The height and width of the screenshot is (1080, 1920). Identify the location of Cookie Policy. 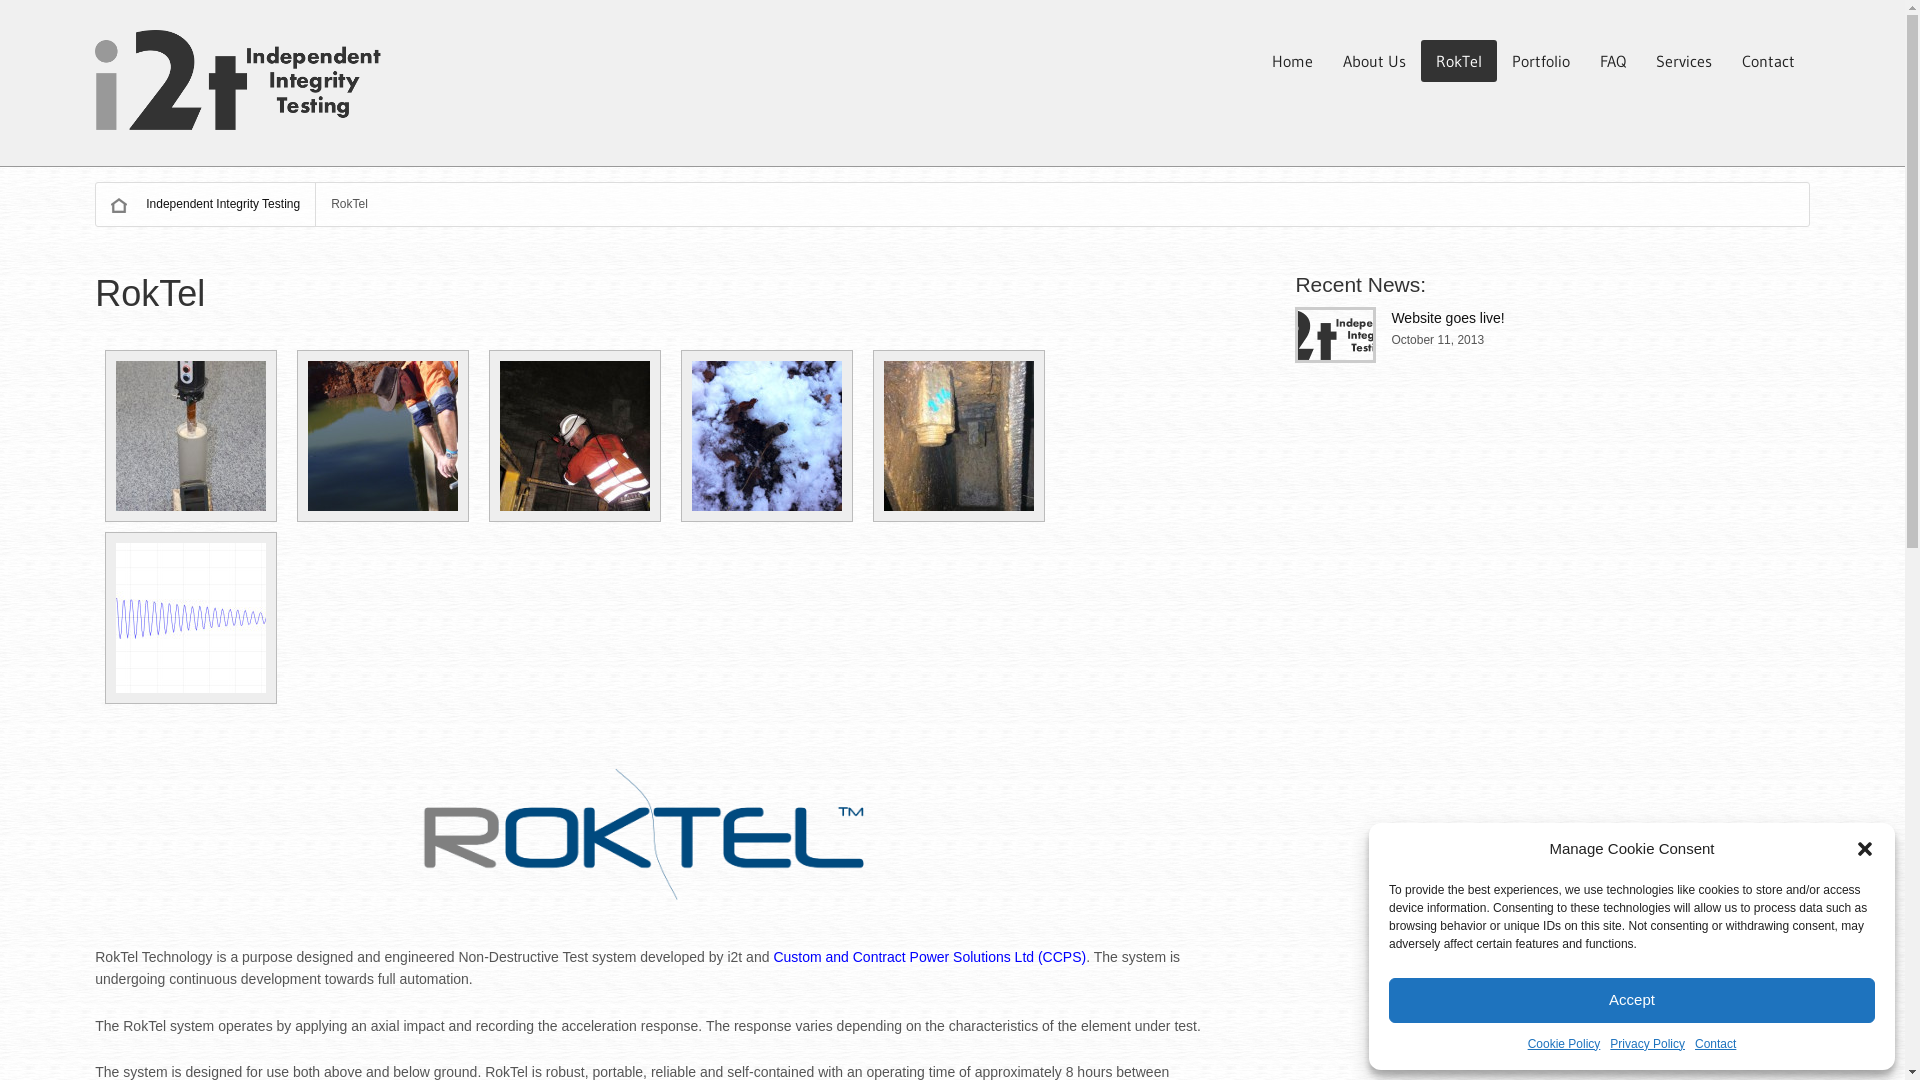
(1564, 1044).